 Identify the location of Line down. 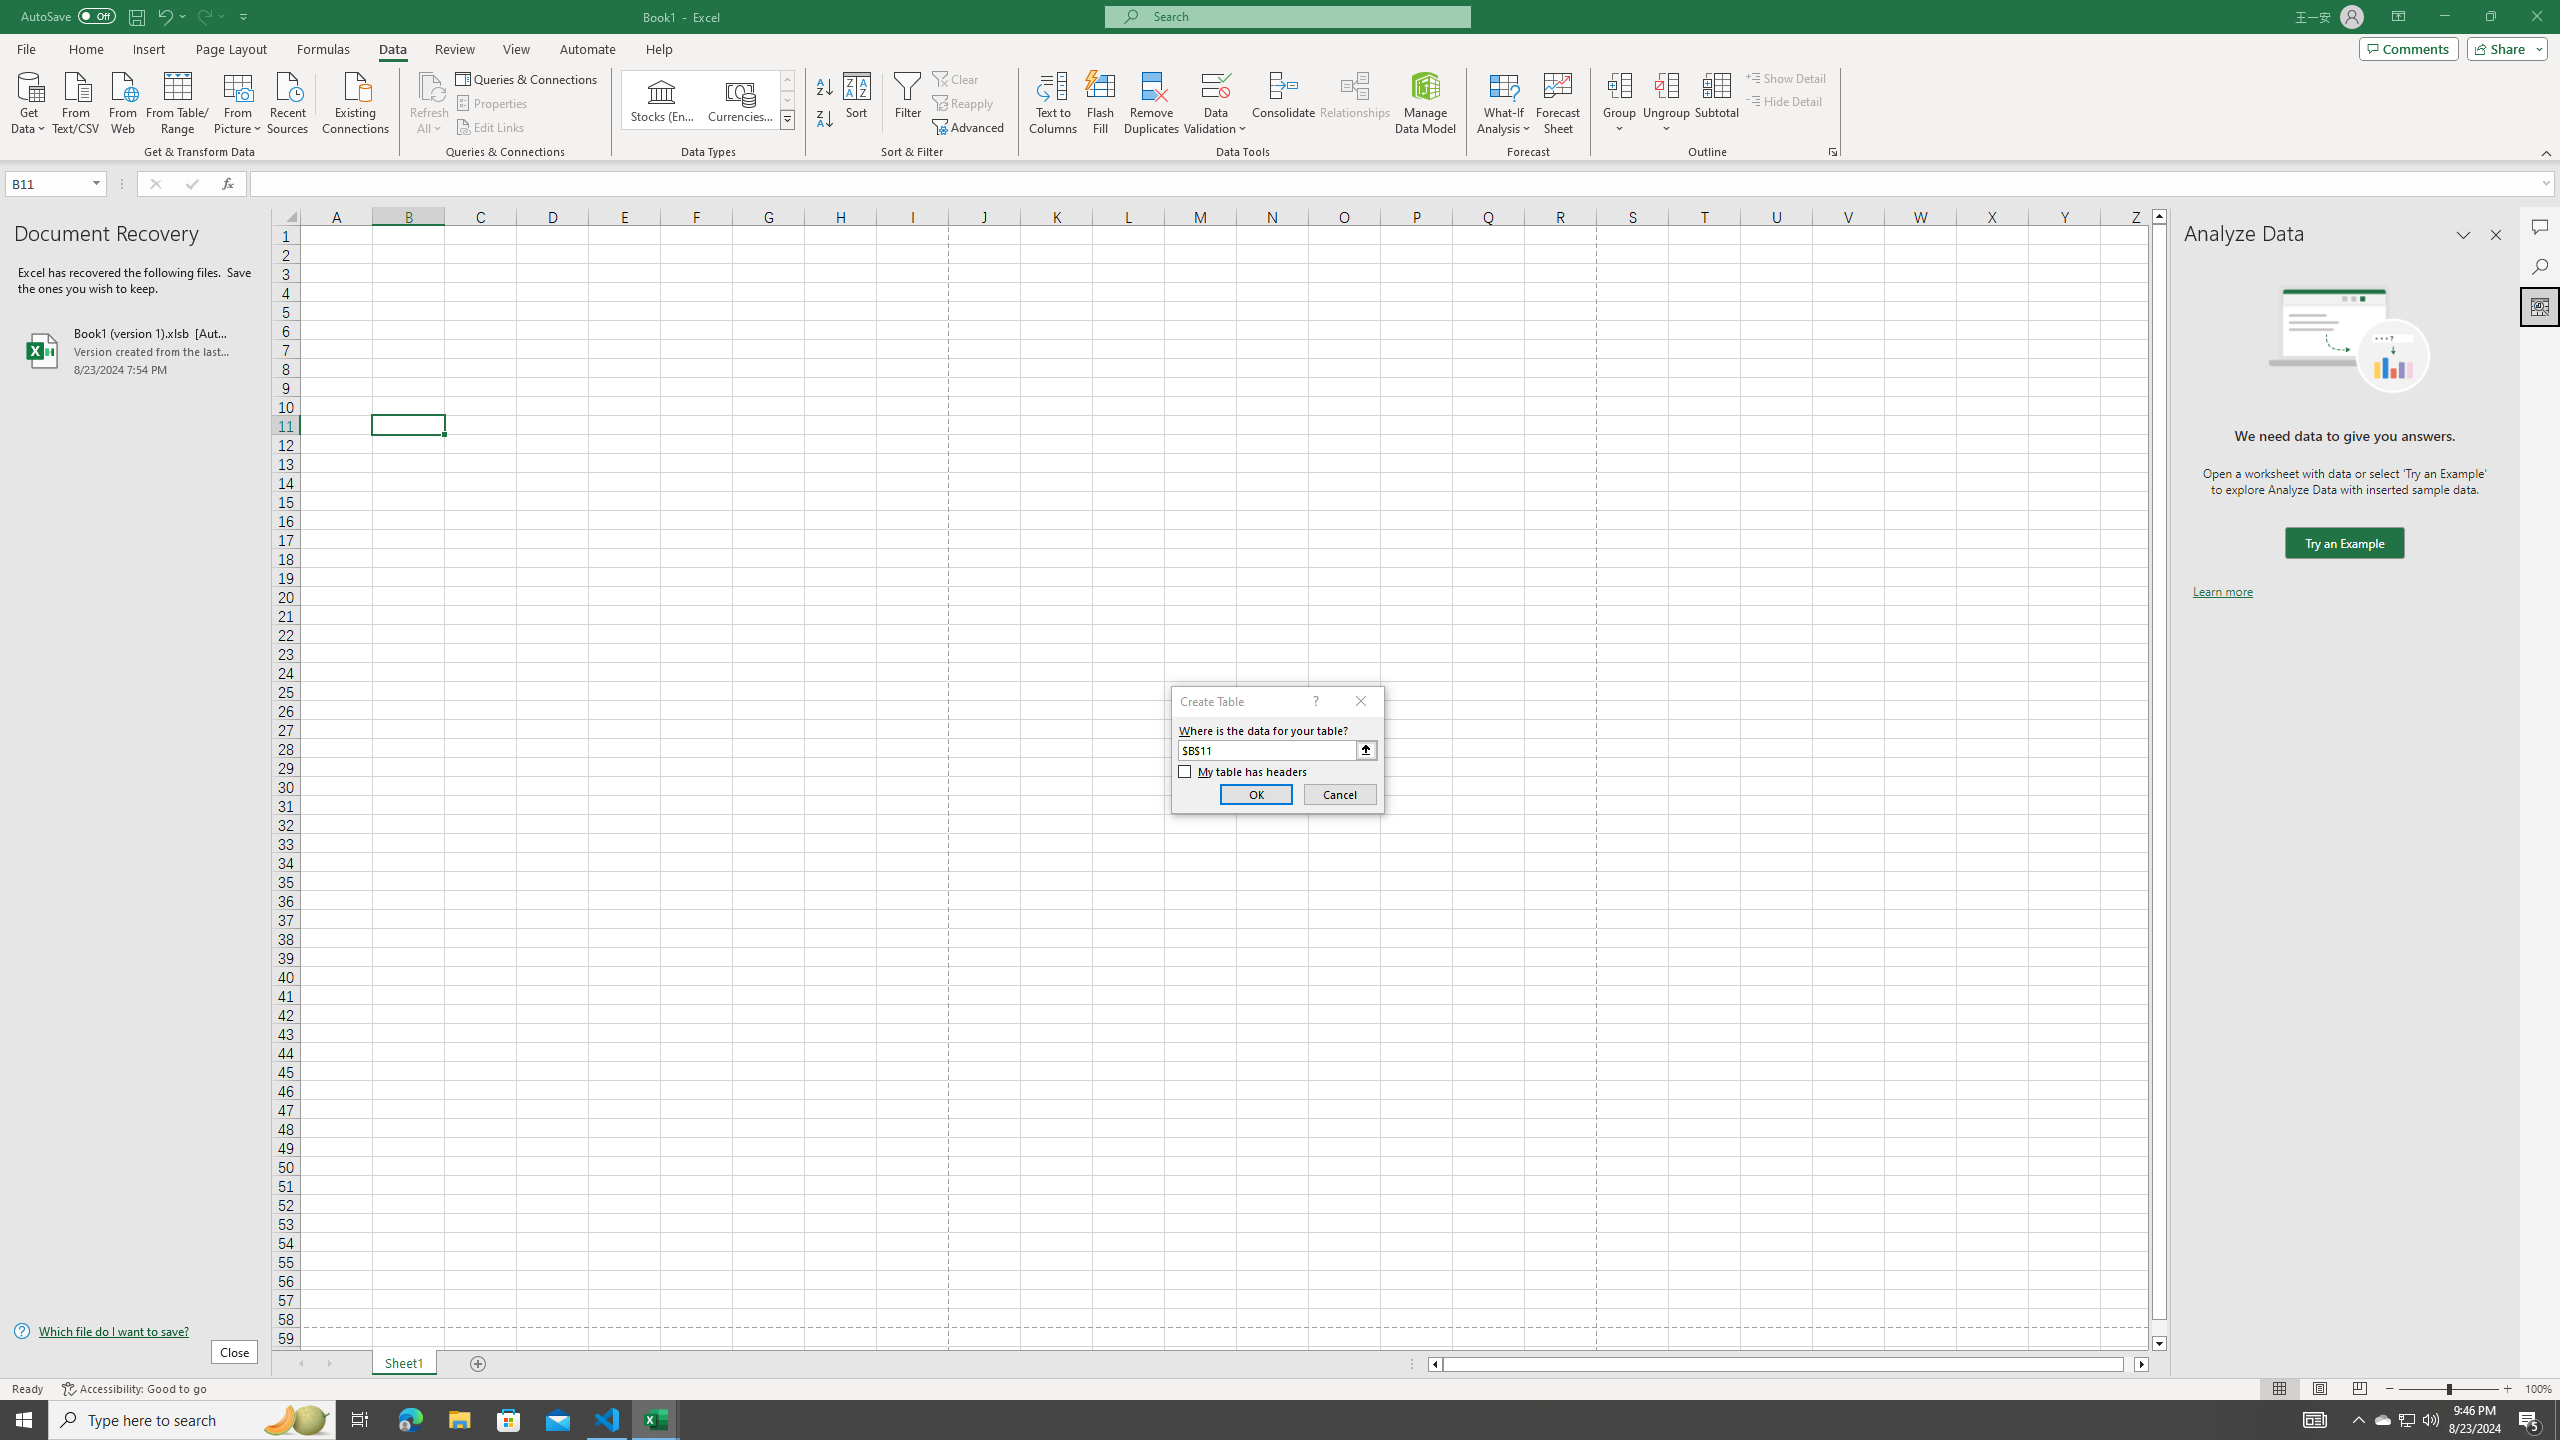
(2159, 1344).